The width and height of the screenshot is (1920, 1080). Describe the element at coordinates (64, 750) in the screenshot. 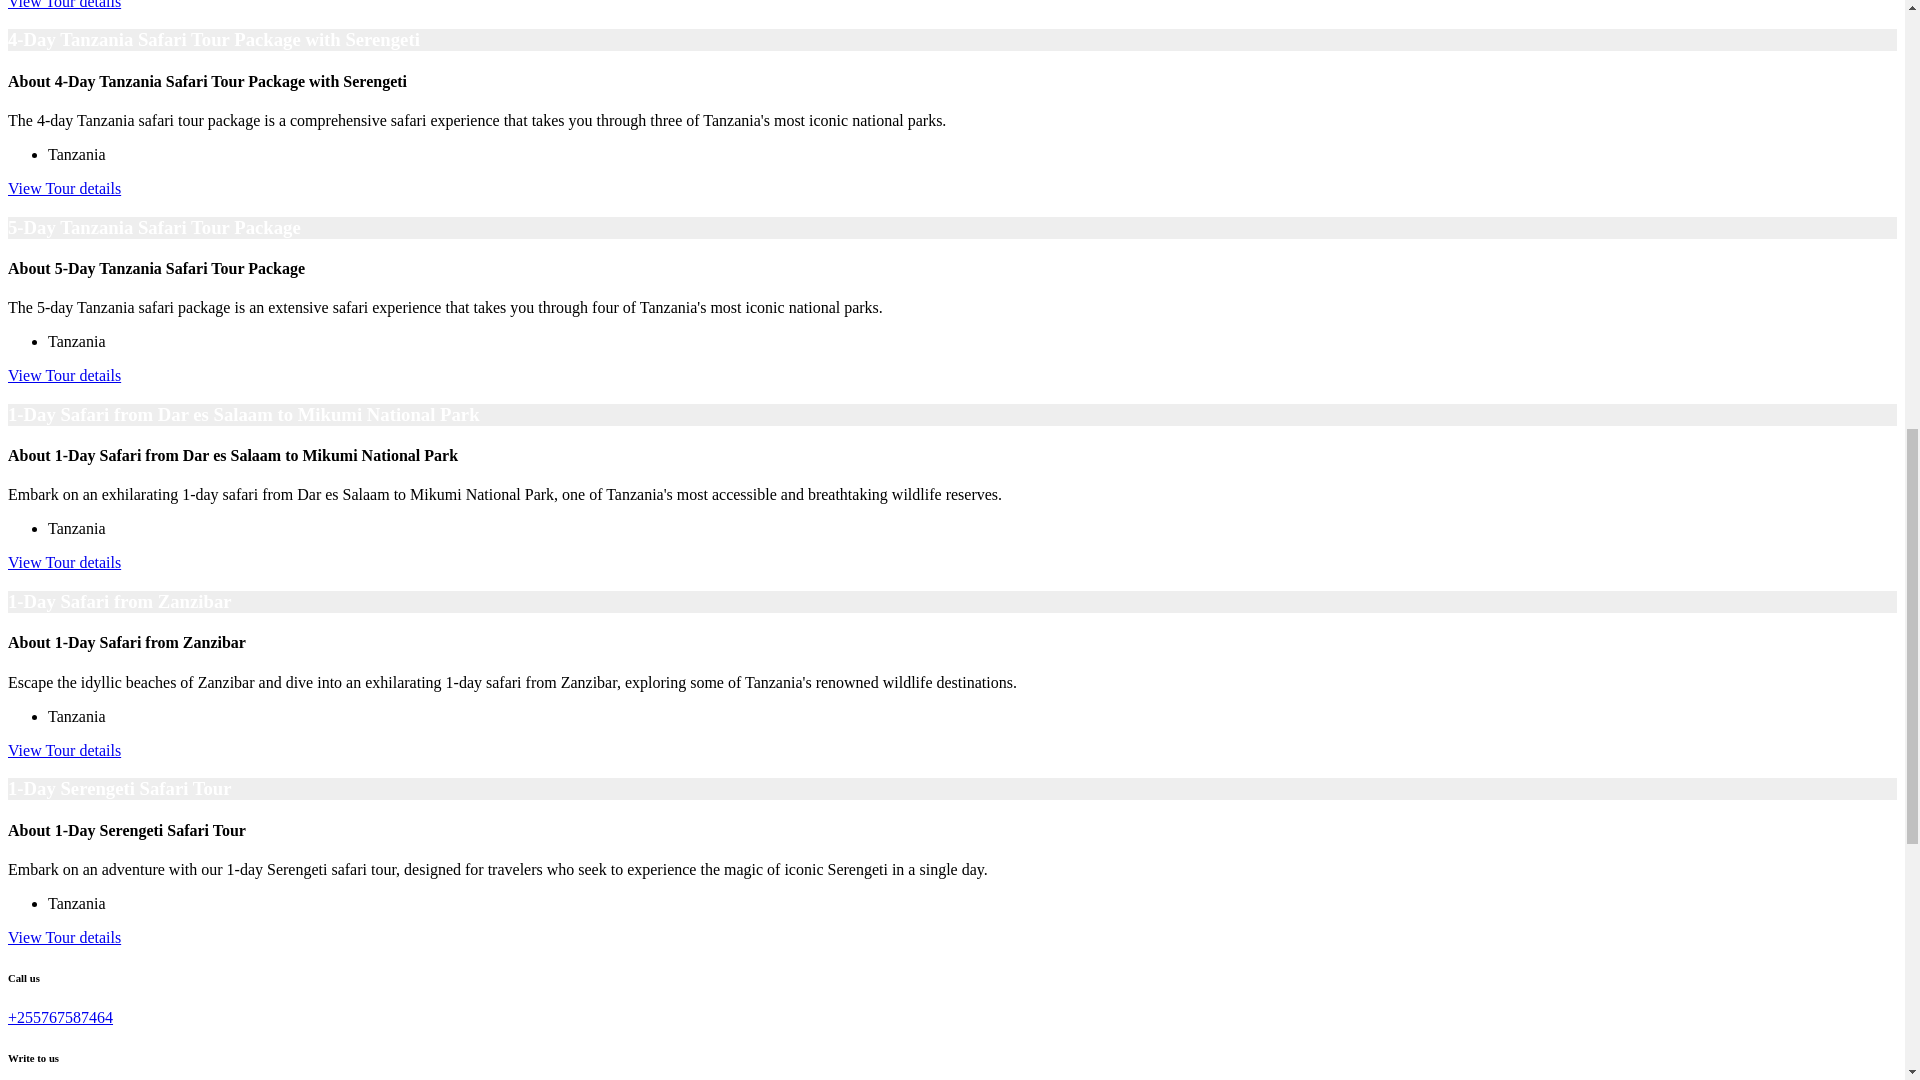

I see `View Tour details` at that location.